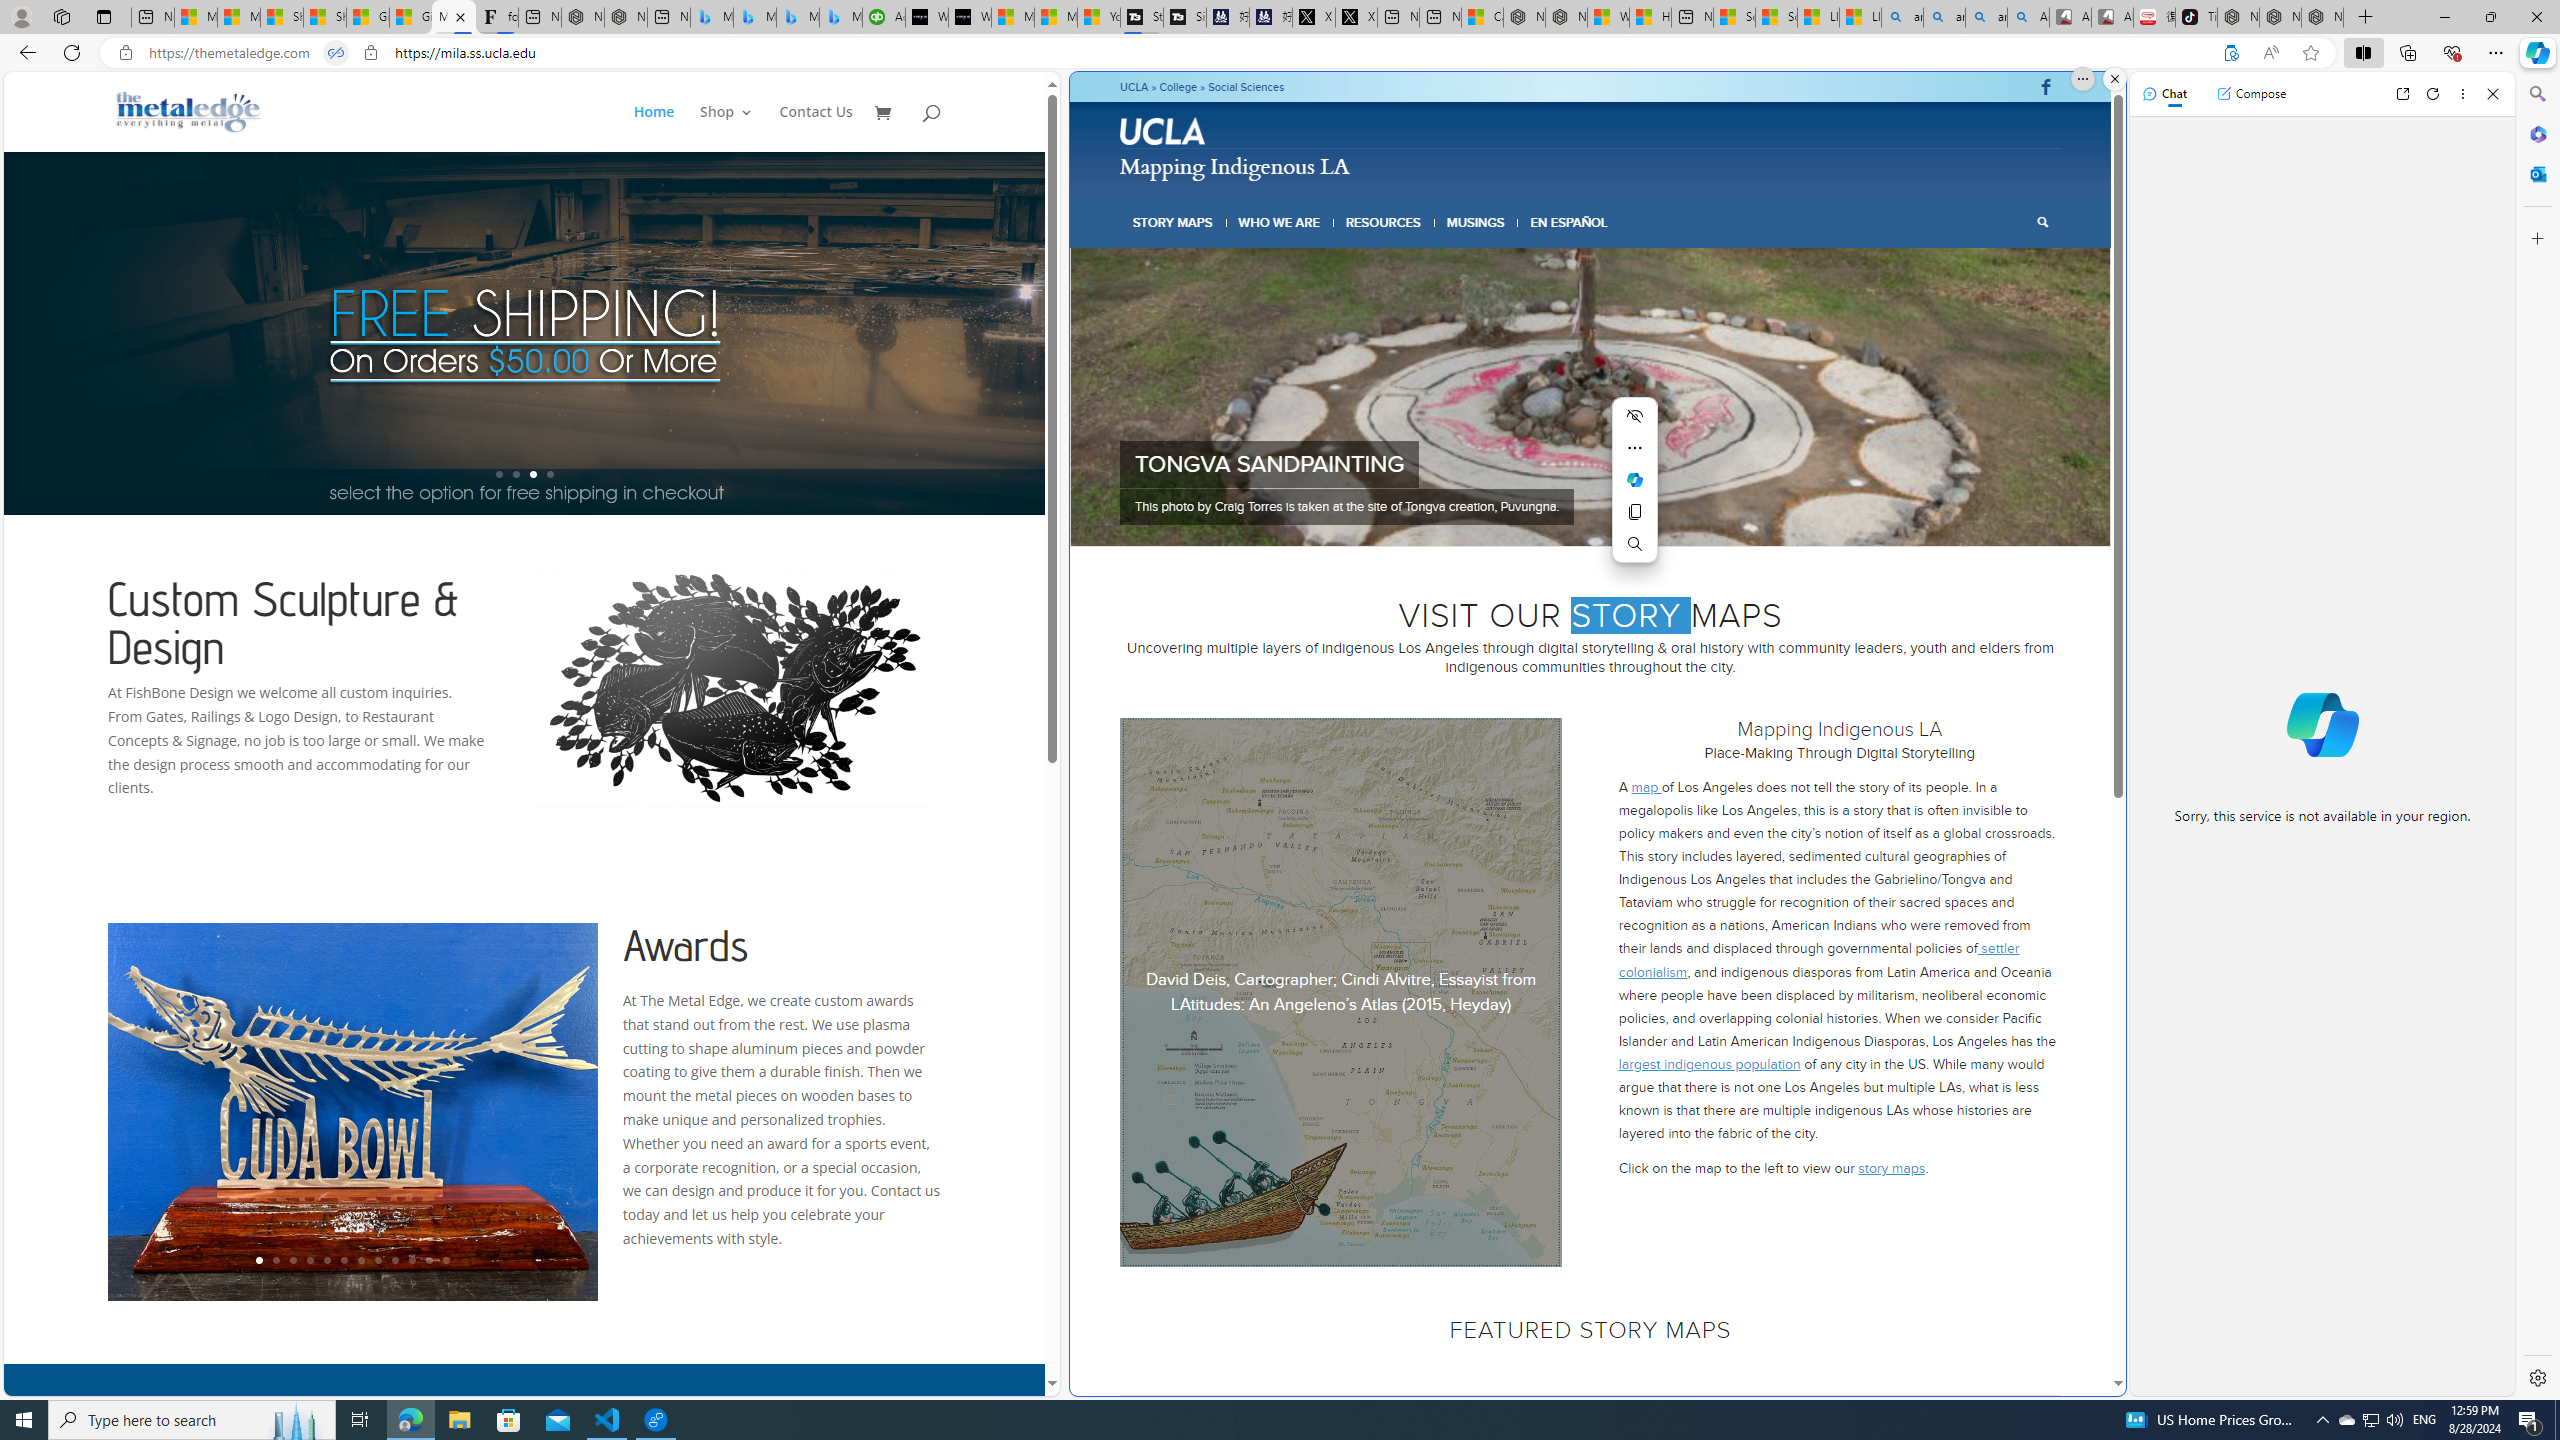  I want to click on Metal Fish Sculptures & Metal Designs, so click(188, 111).